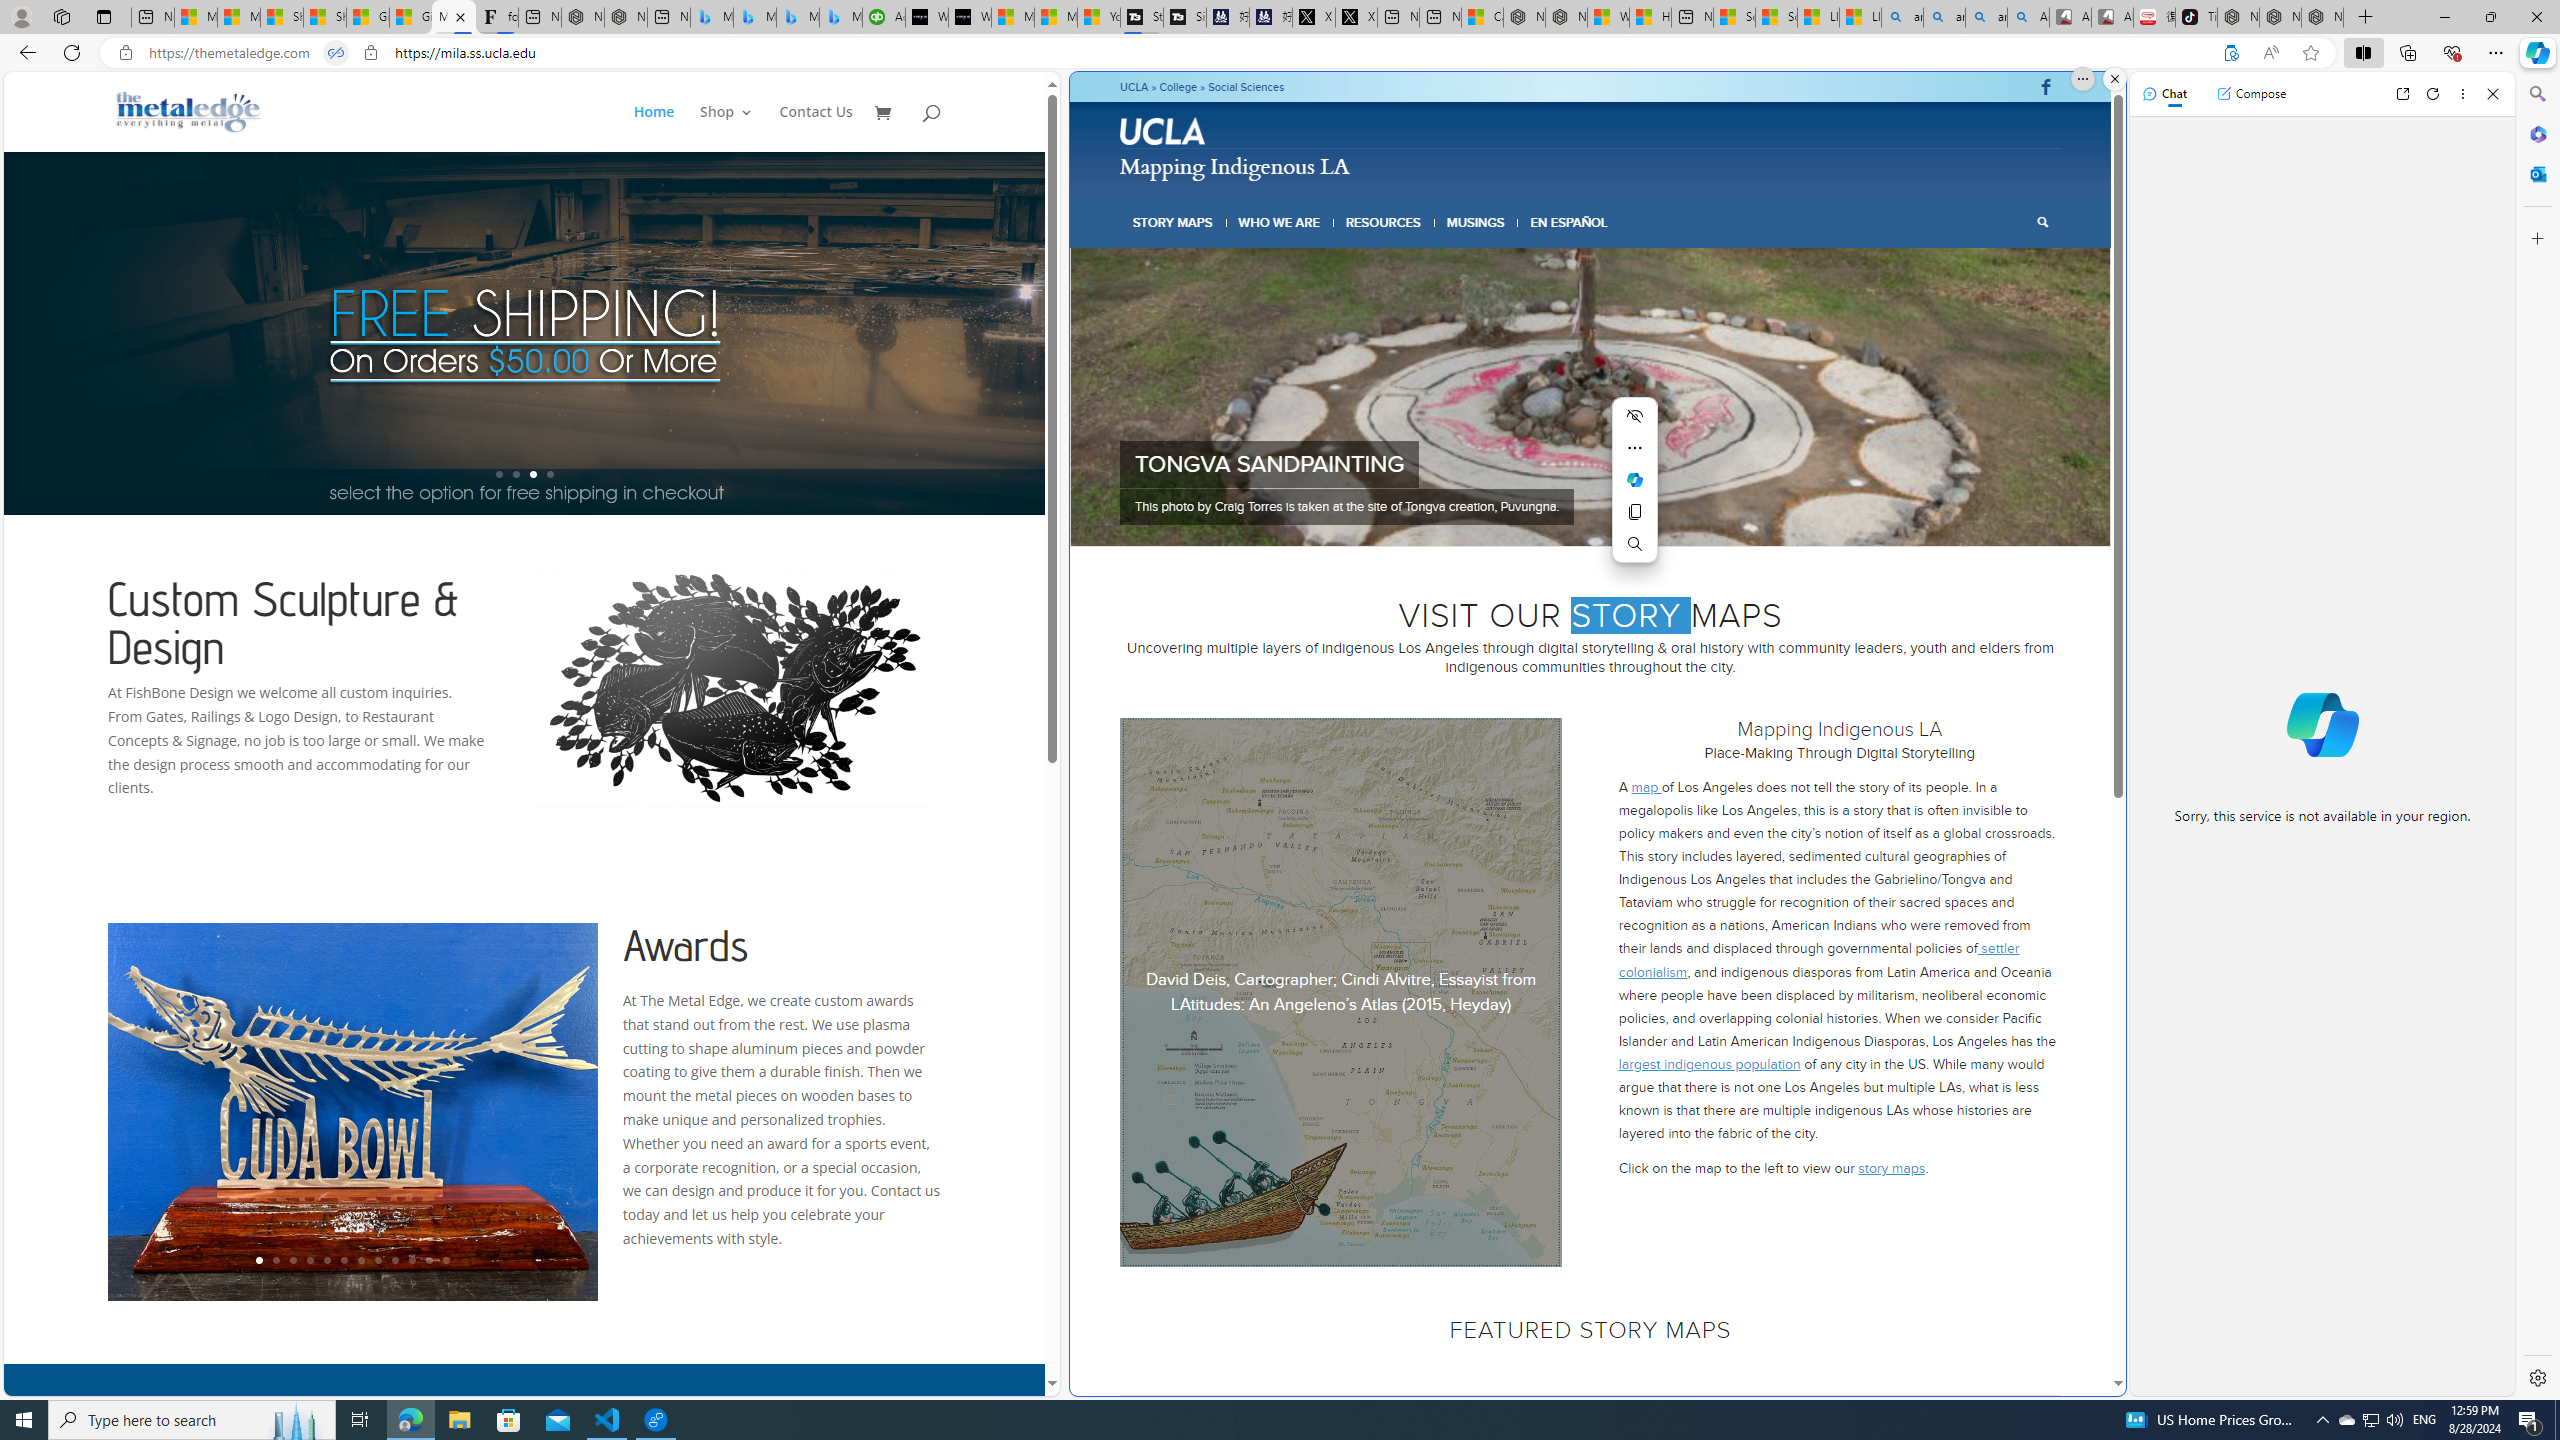  I want to click on Metal Fish Sculptures & Metal Designs, so click(188, 111).